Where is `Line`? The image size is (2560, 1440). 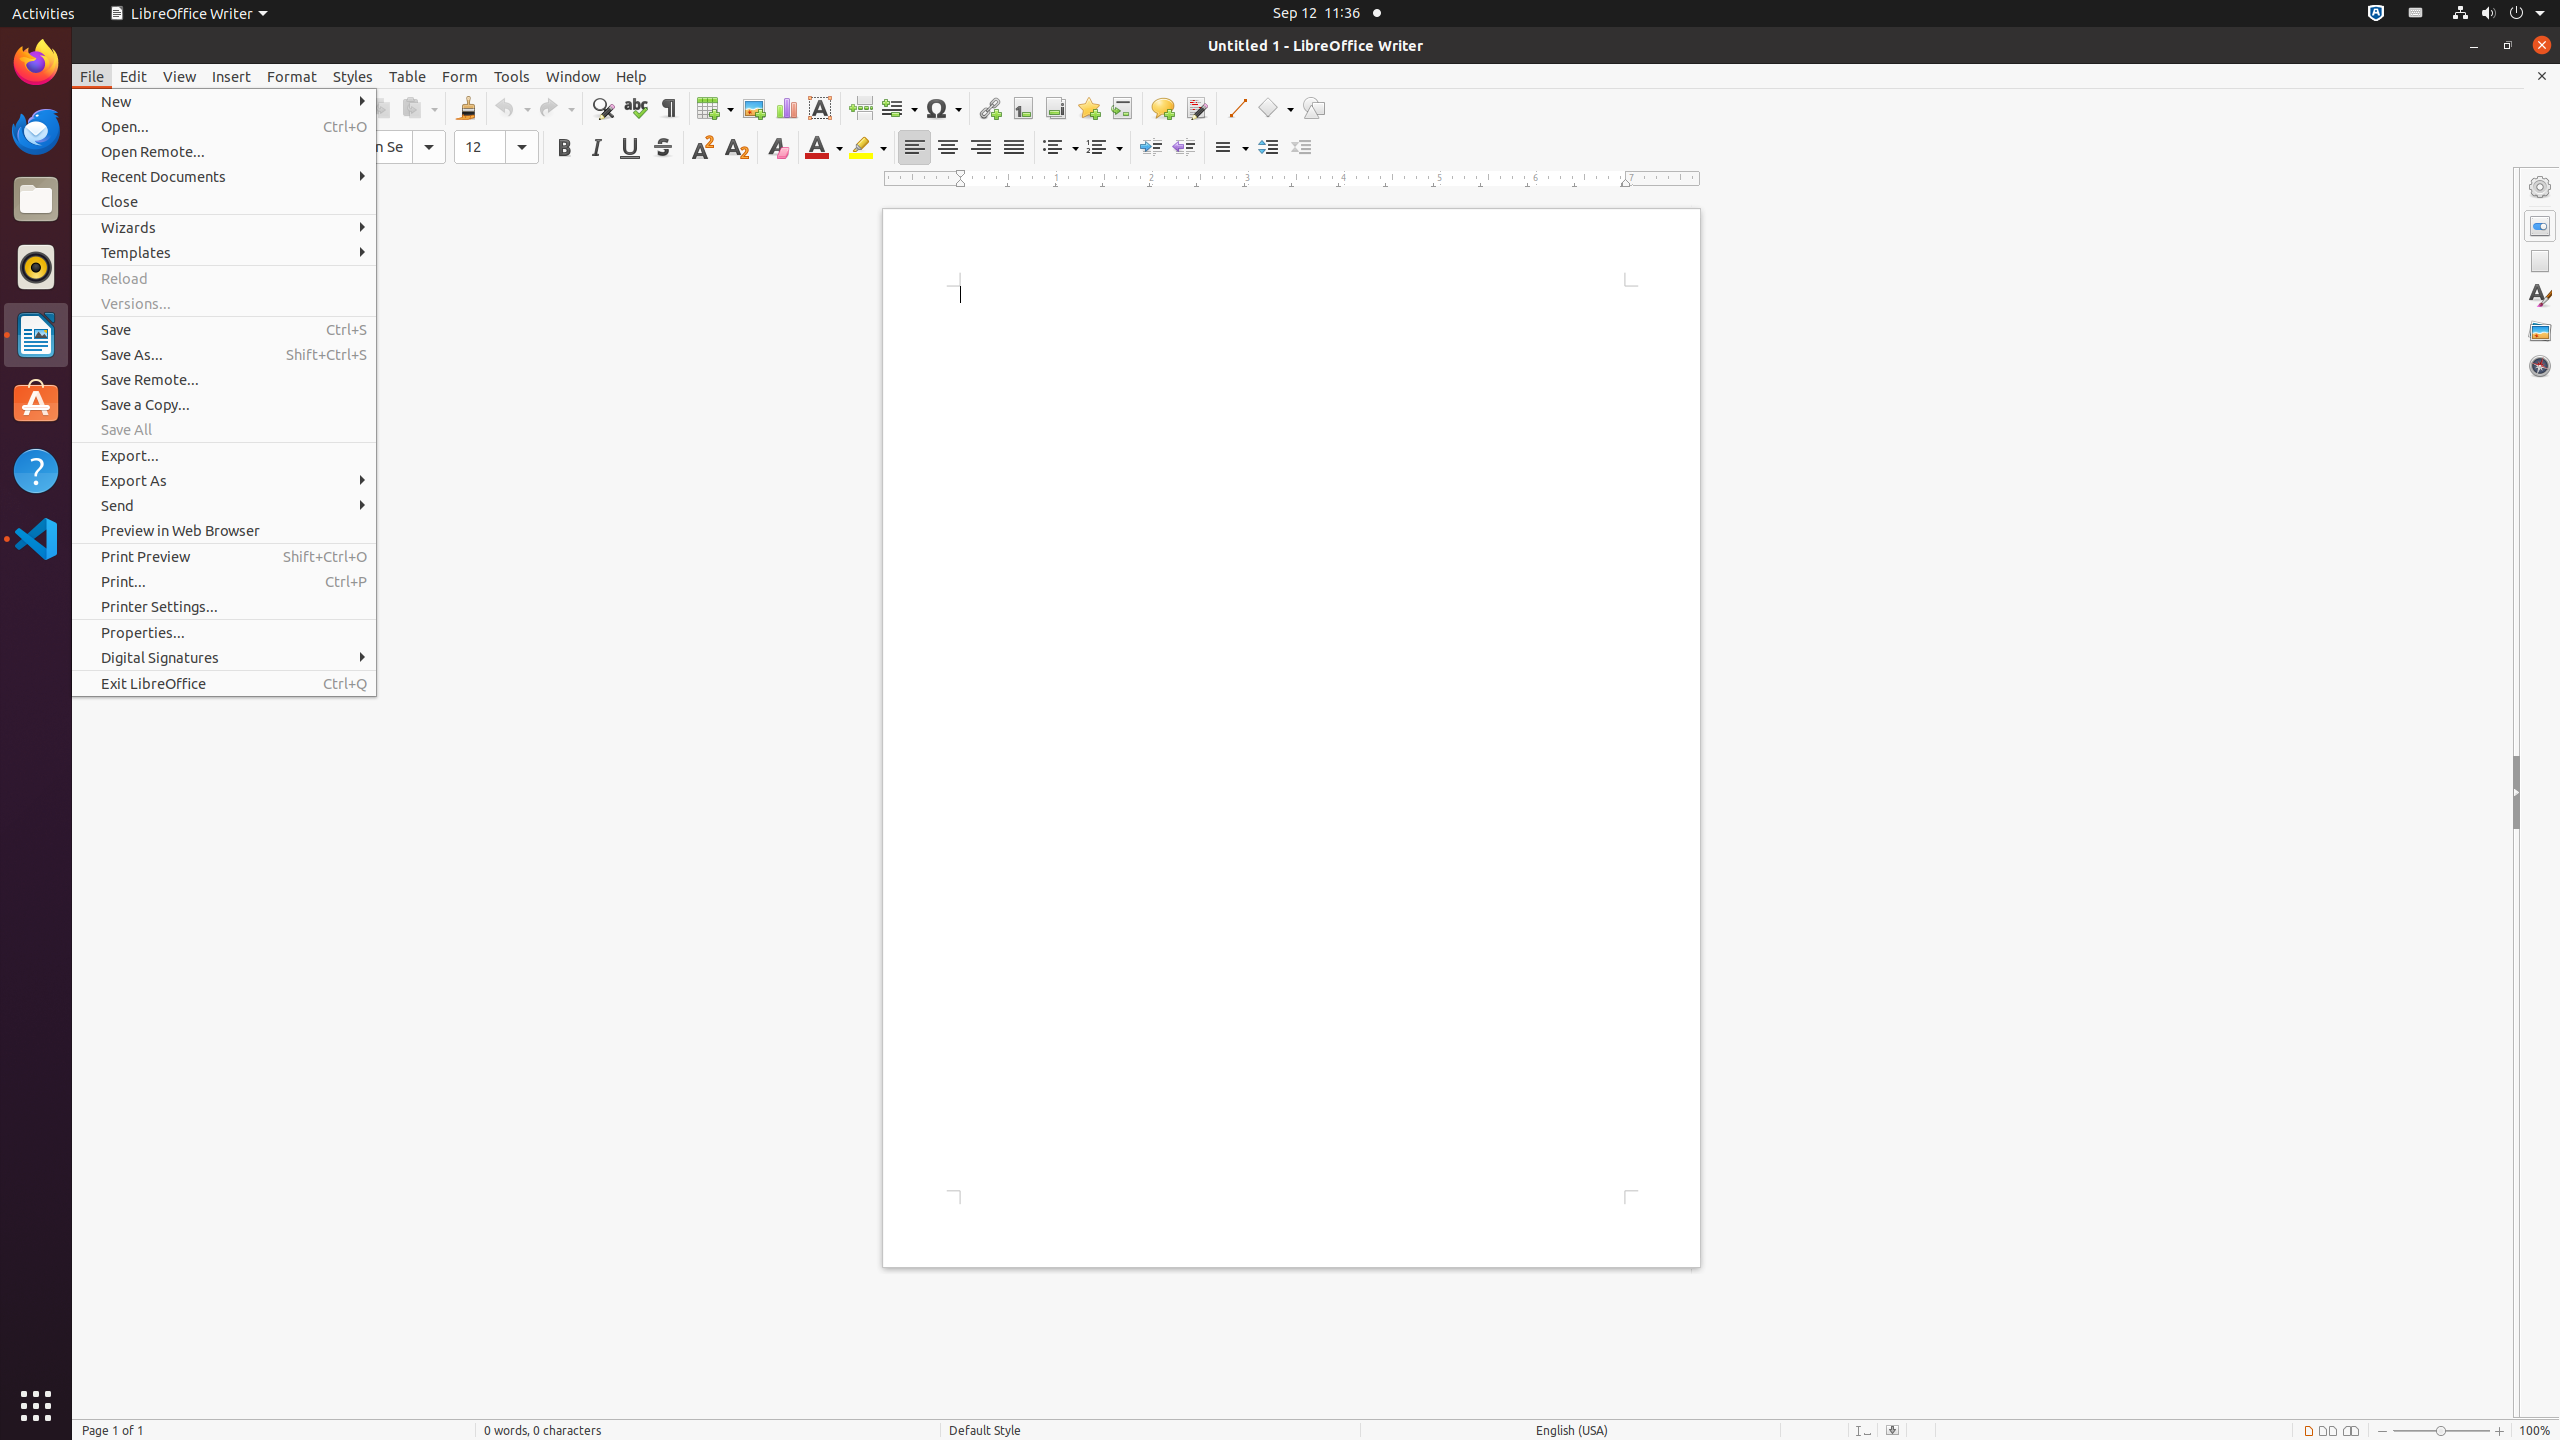 Line is located at coordinates (1236, 108).